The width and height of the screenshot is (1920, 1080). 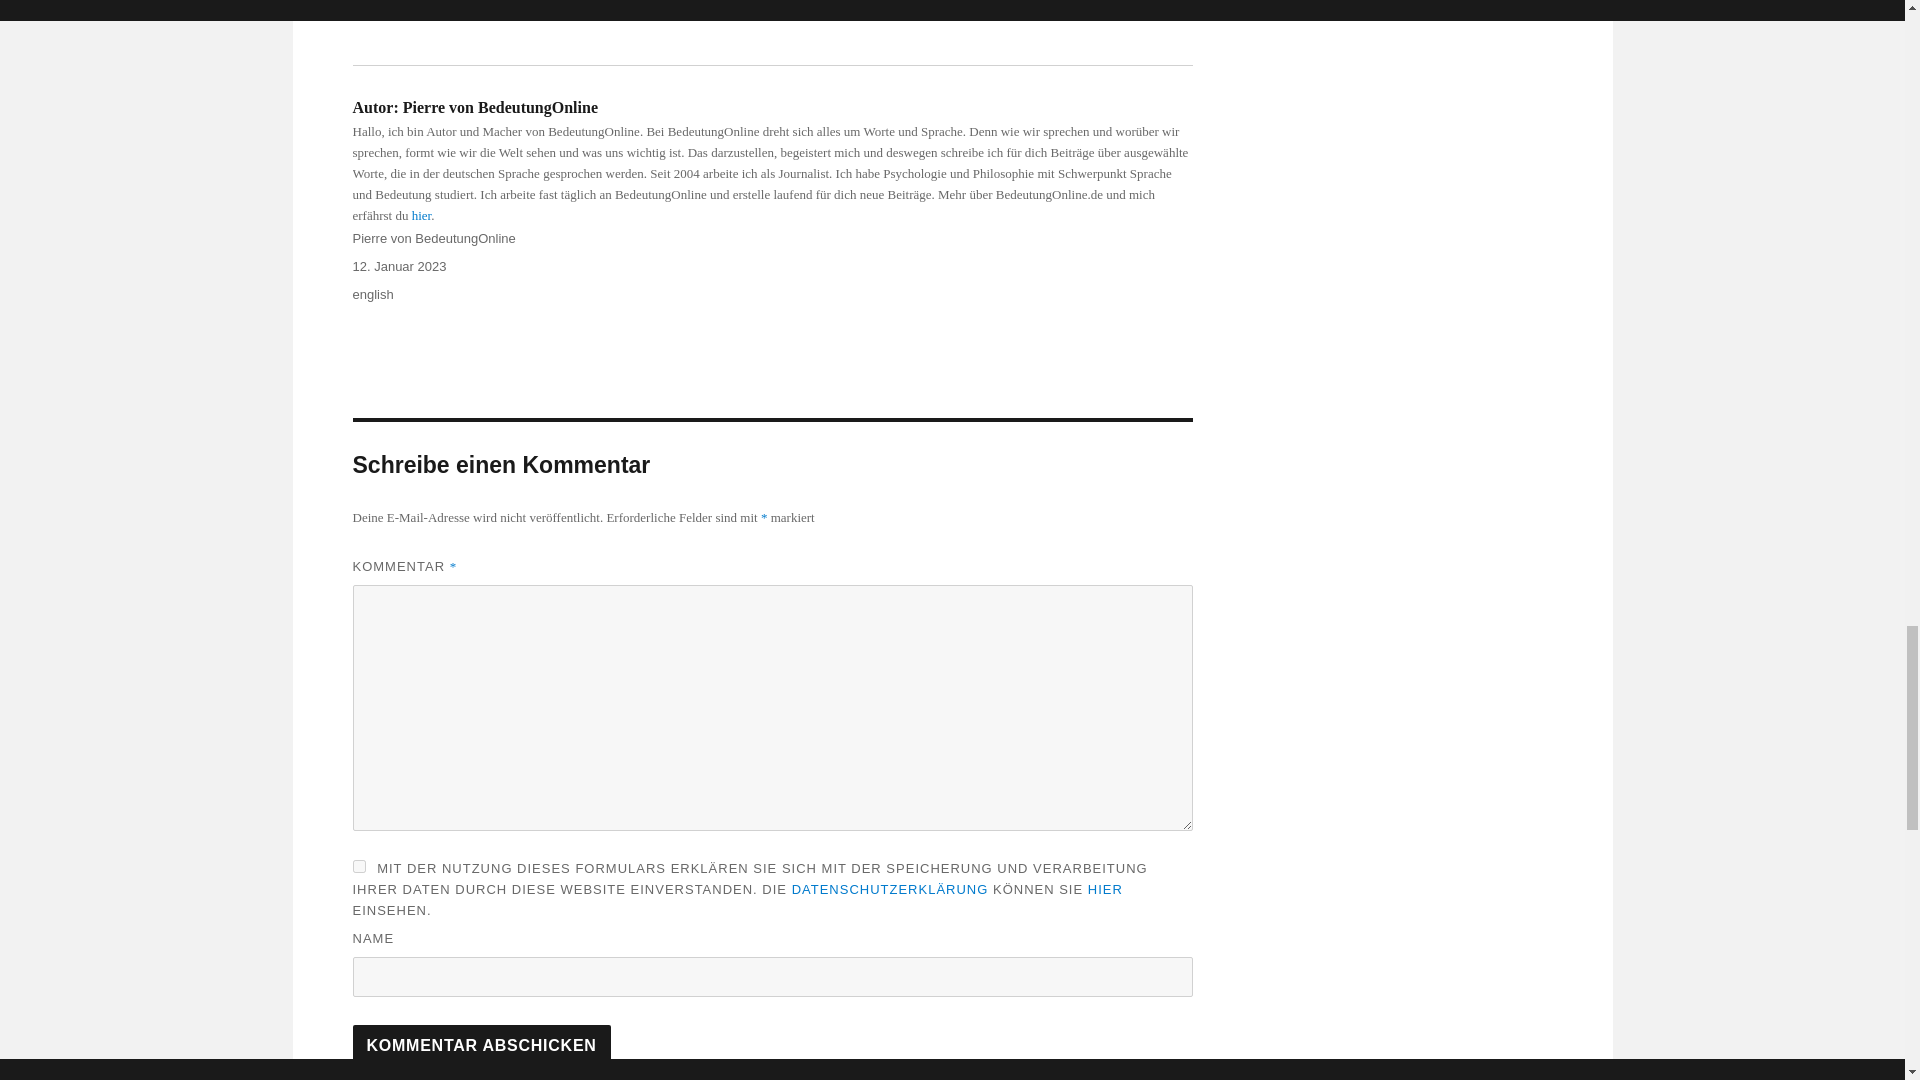 What do you see at coordinates (358, 866) in the screenshot?
I see `privacy-key` at bounding box center [358, 866].